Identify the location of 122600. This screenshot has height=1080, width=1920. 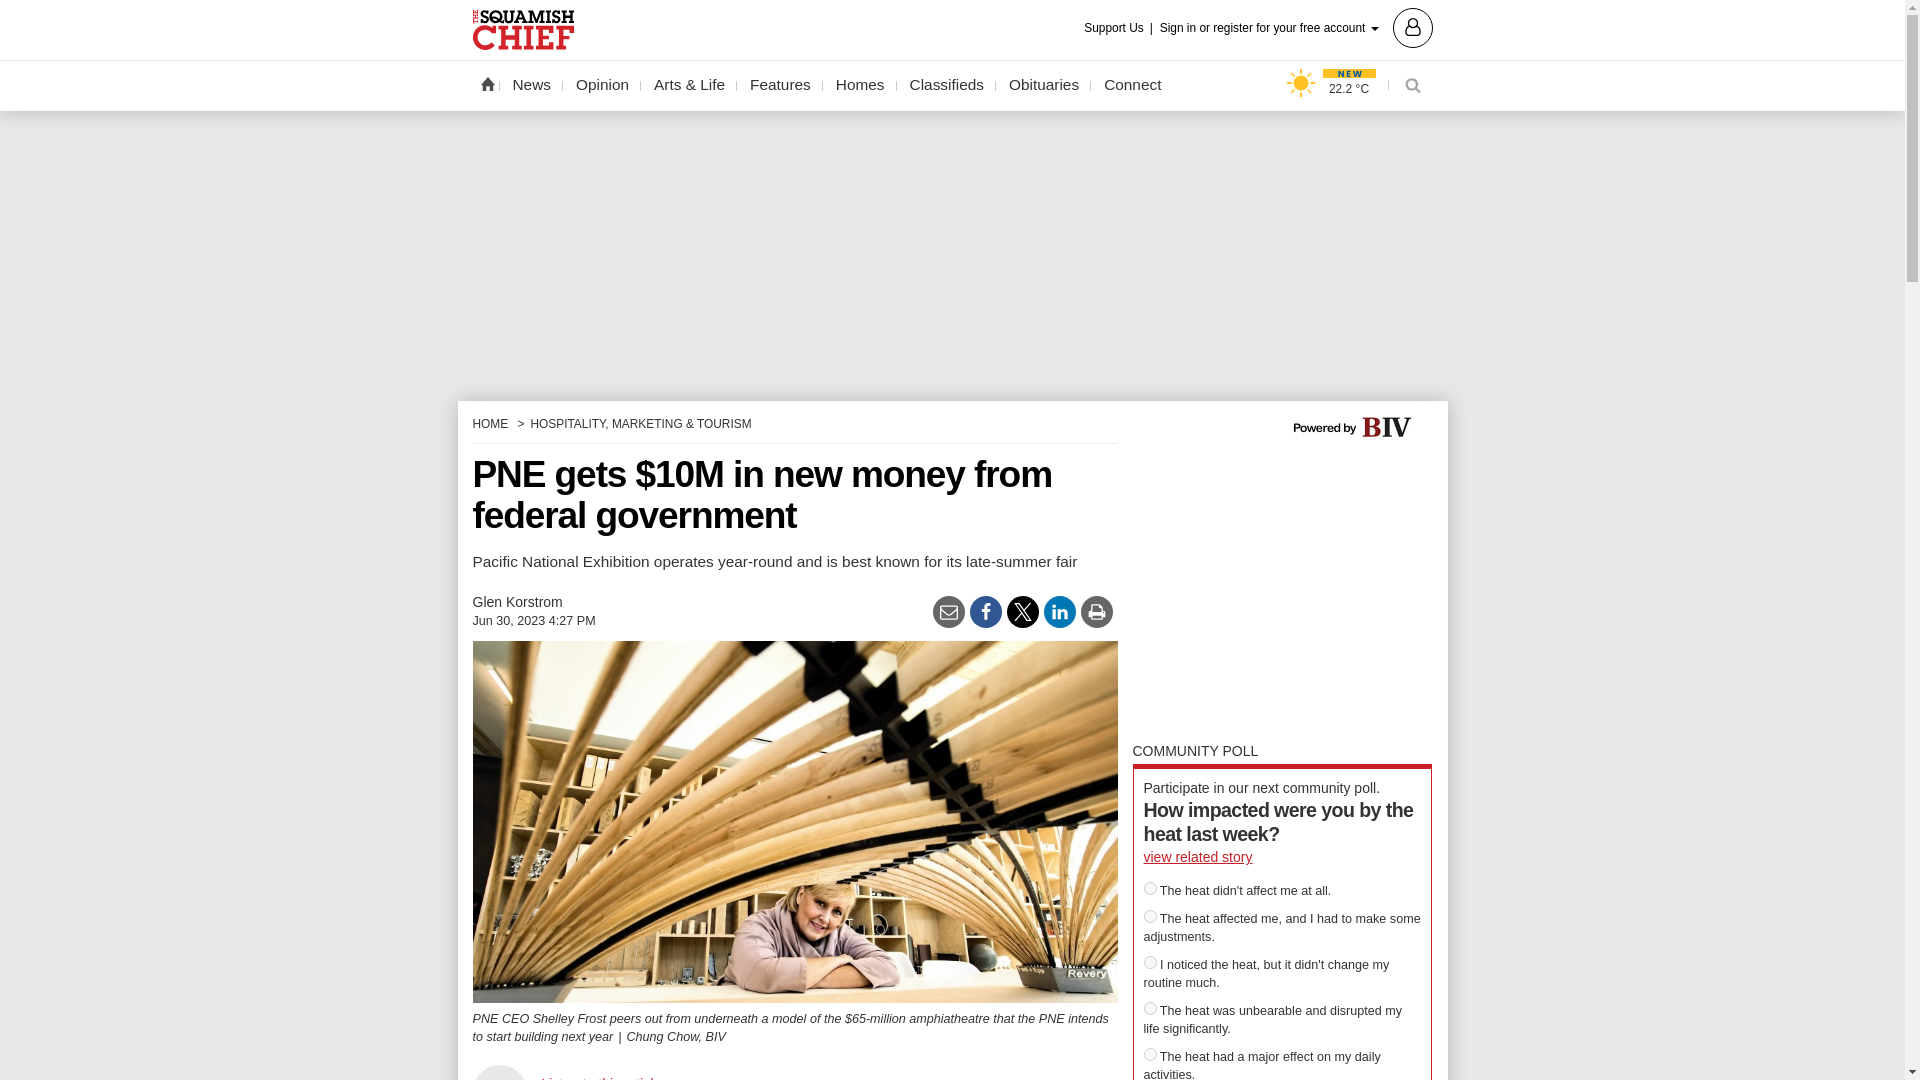
(1150, 916).